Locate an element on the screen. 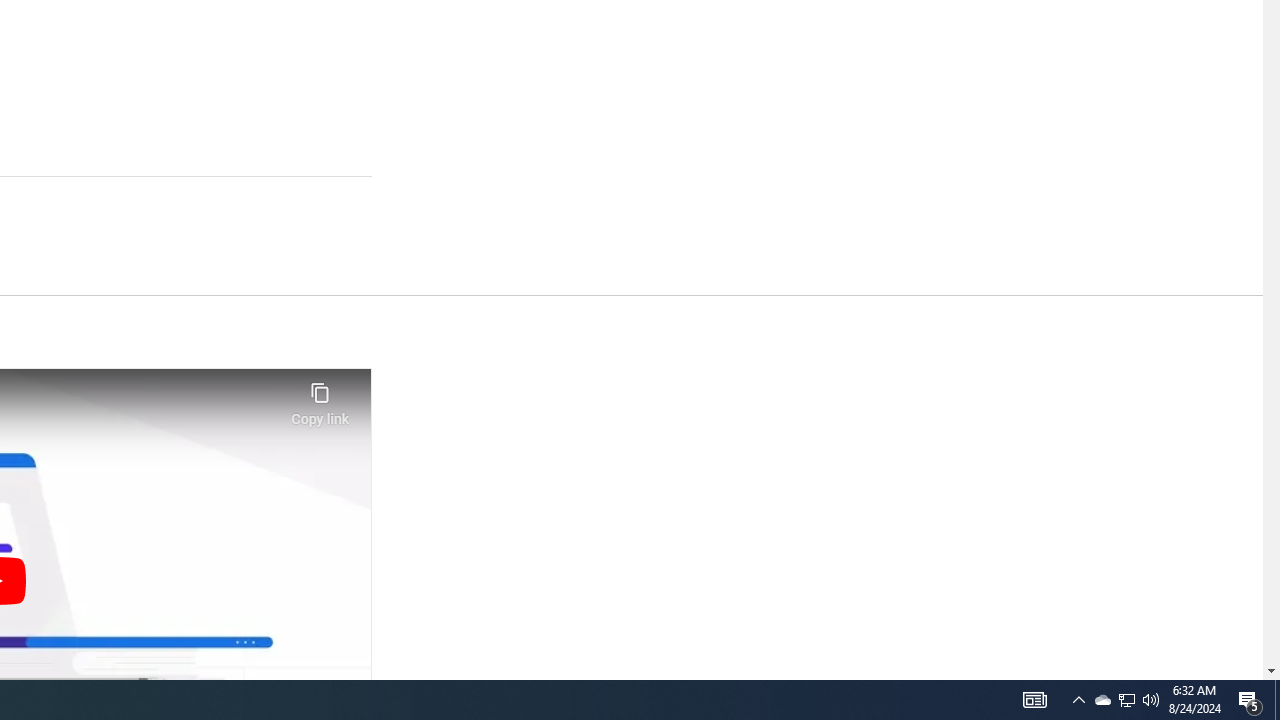  Copy link is located at coordinates (320, 398).